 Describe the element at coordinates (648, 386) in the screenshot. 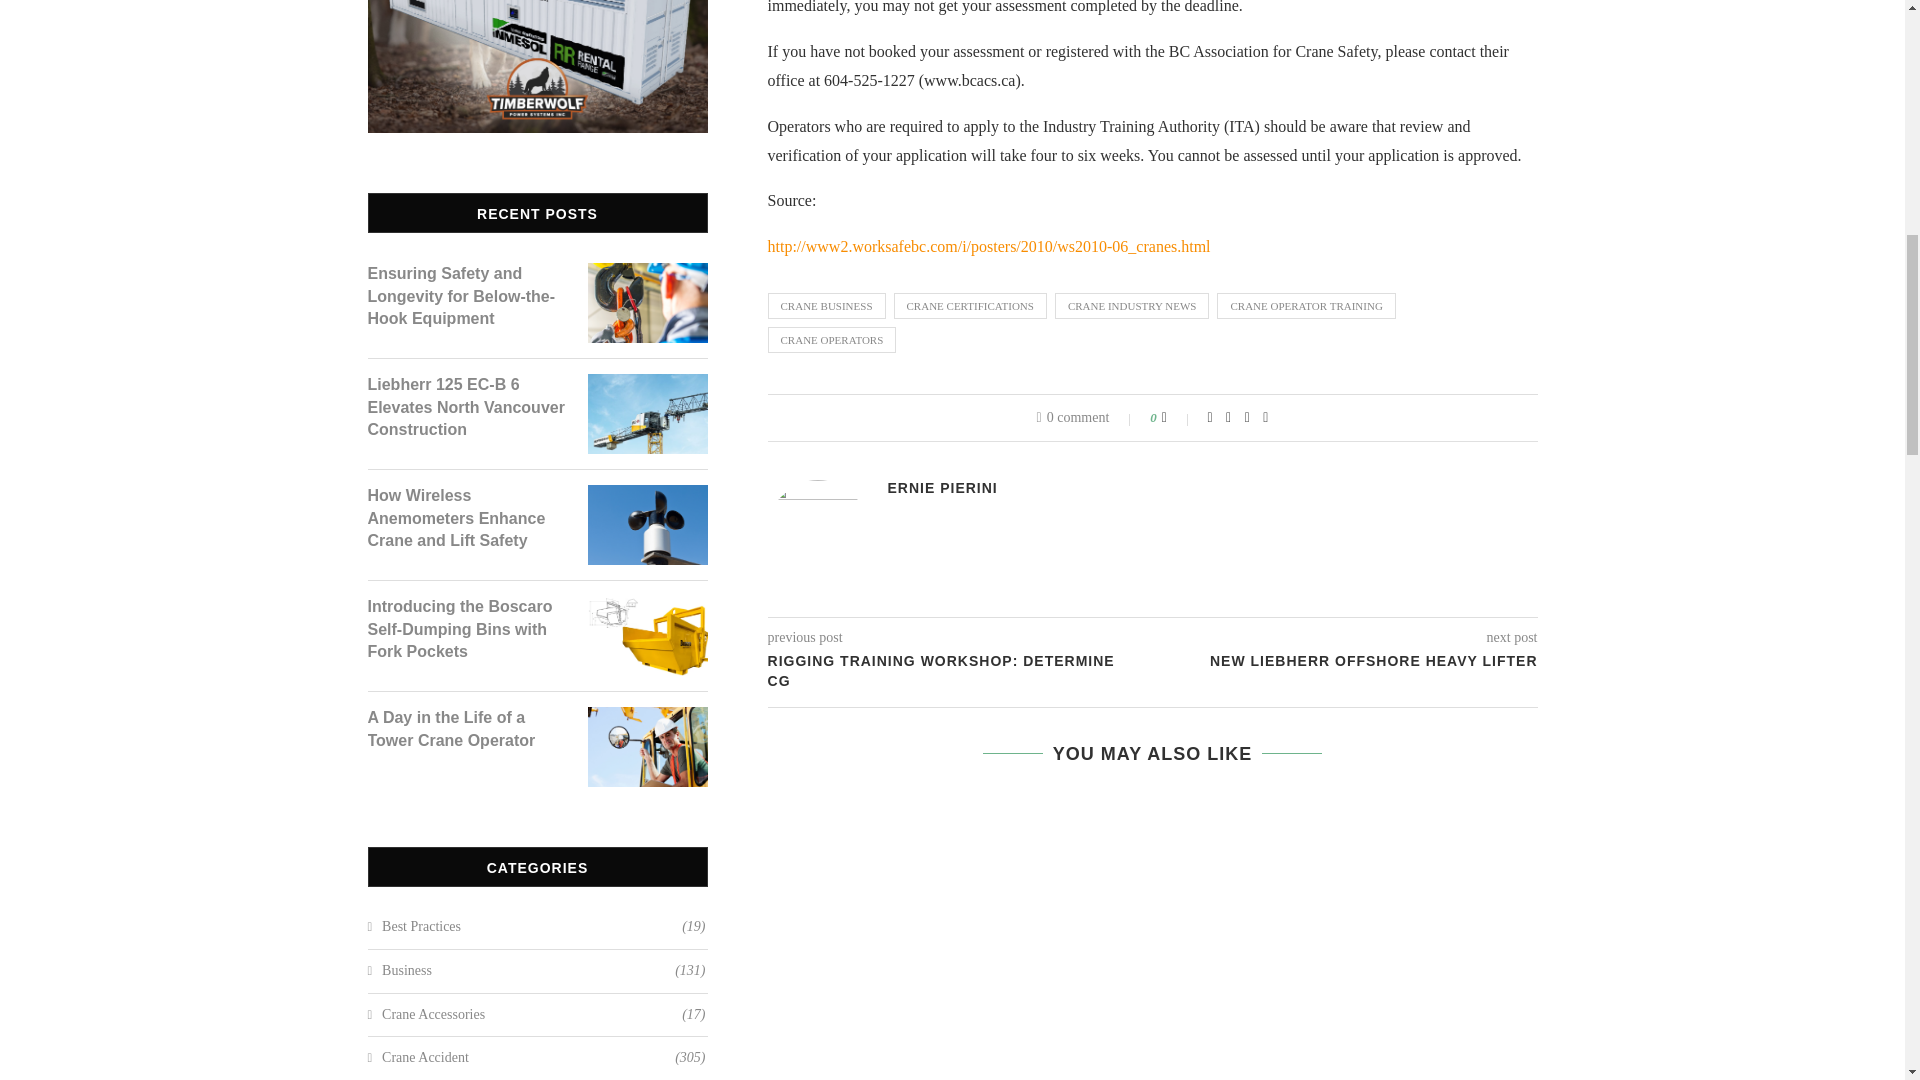

I see `Liebherr 125 EC-B 6 Elevates North Vancouver Construction` at that location.